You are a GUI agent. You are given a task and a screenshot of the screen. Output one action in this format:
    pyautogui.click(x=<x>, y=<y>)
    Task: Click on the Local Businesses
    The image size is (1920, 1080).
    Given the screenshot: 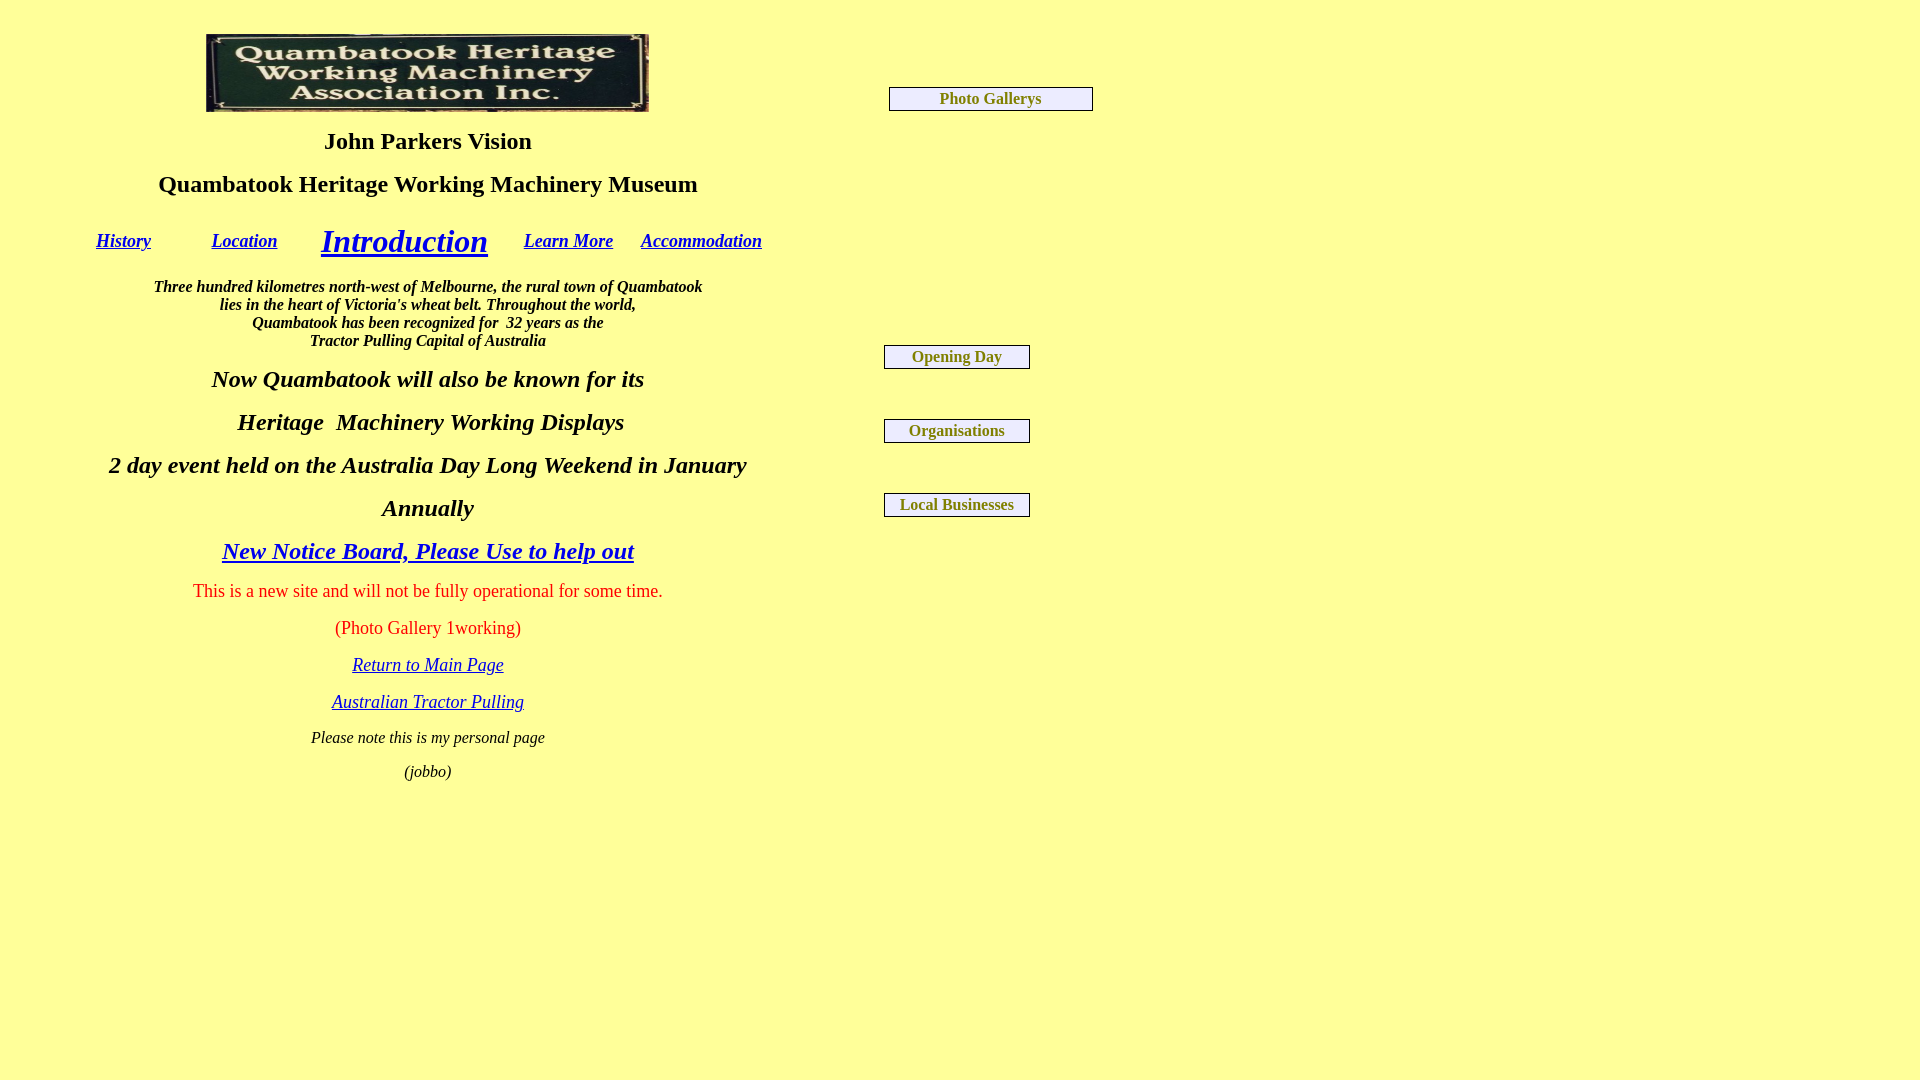 What is the action you would take?
    pyautogui.click(x=957, y=504)
    